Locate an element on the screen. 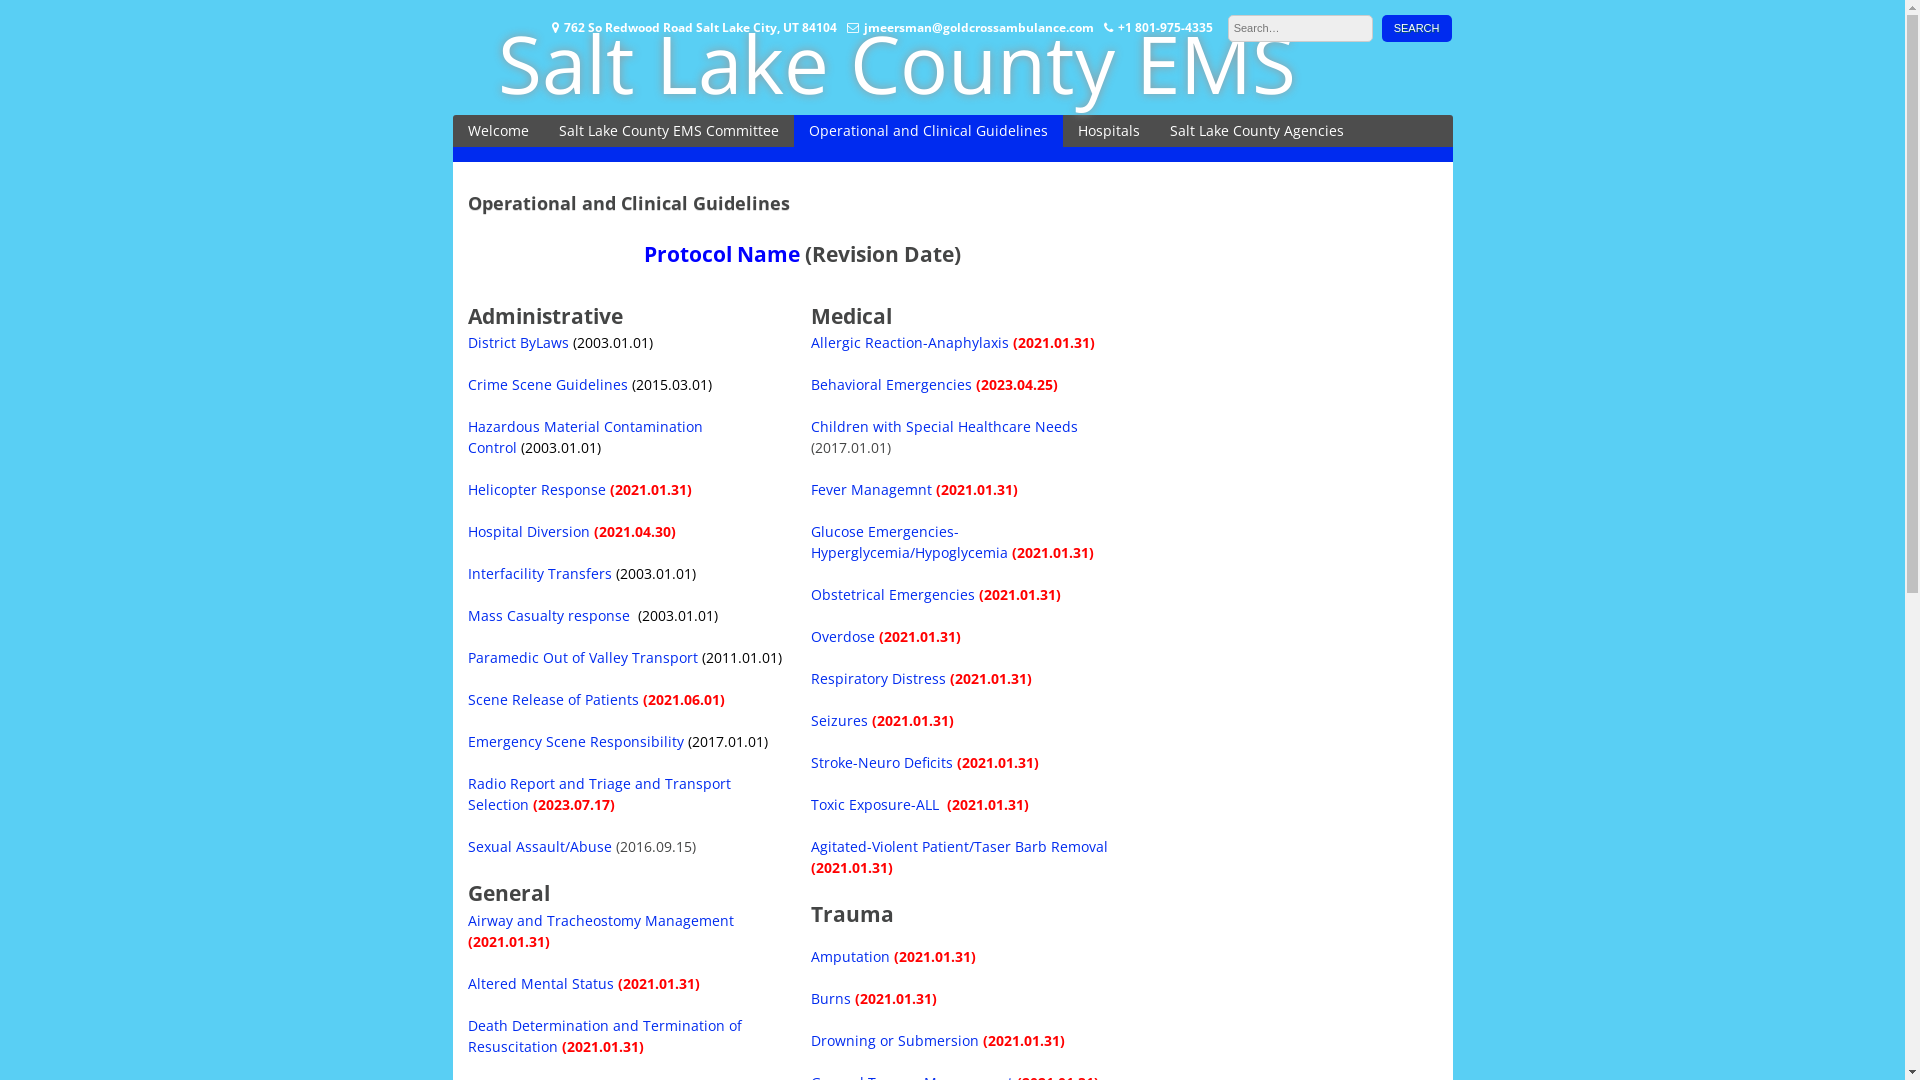  Emergency Scene Responsibility  is located at coordinates (578, 742).